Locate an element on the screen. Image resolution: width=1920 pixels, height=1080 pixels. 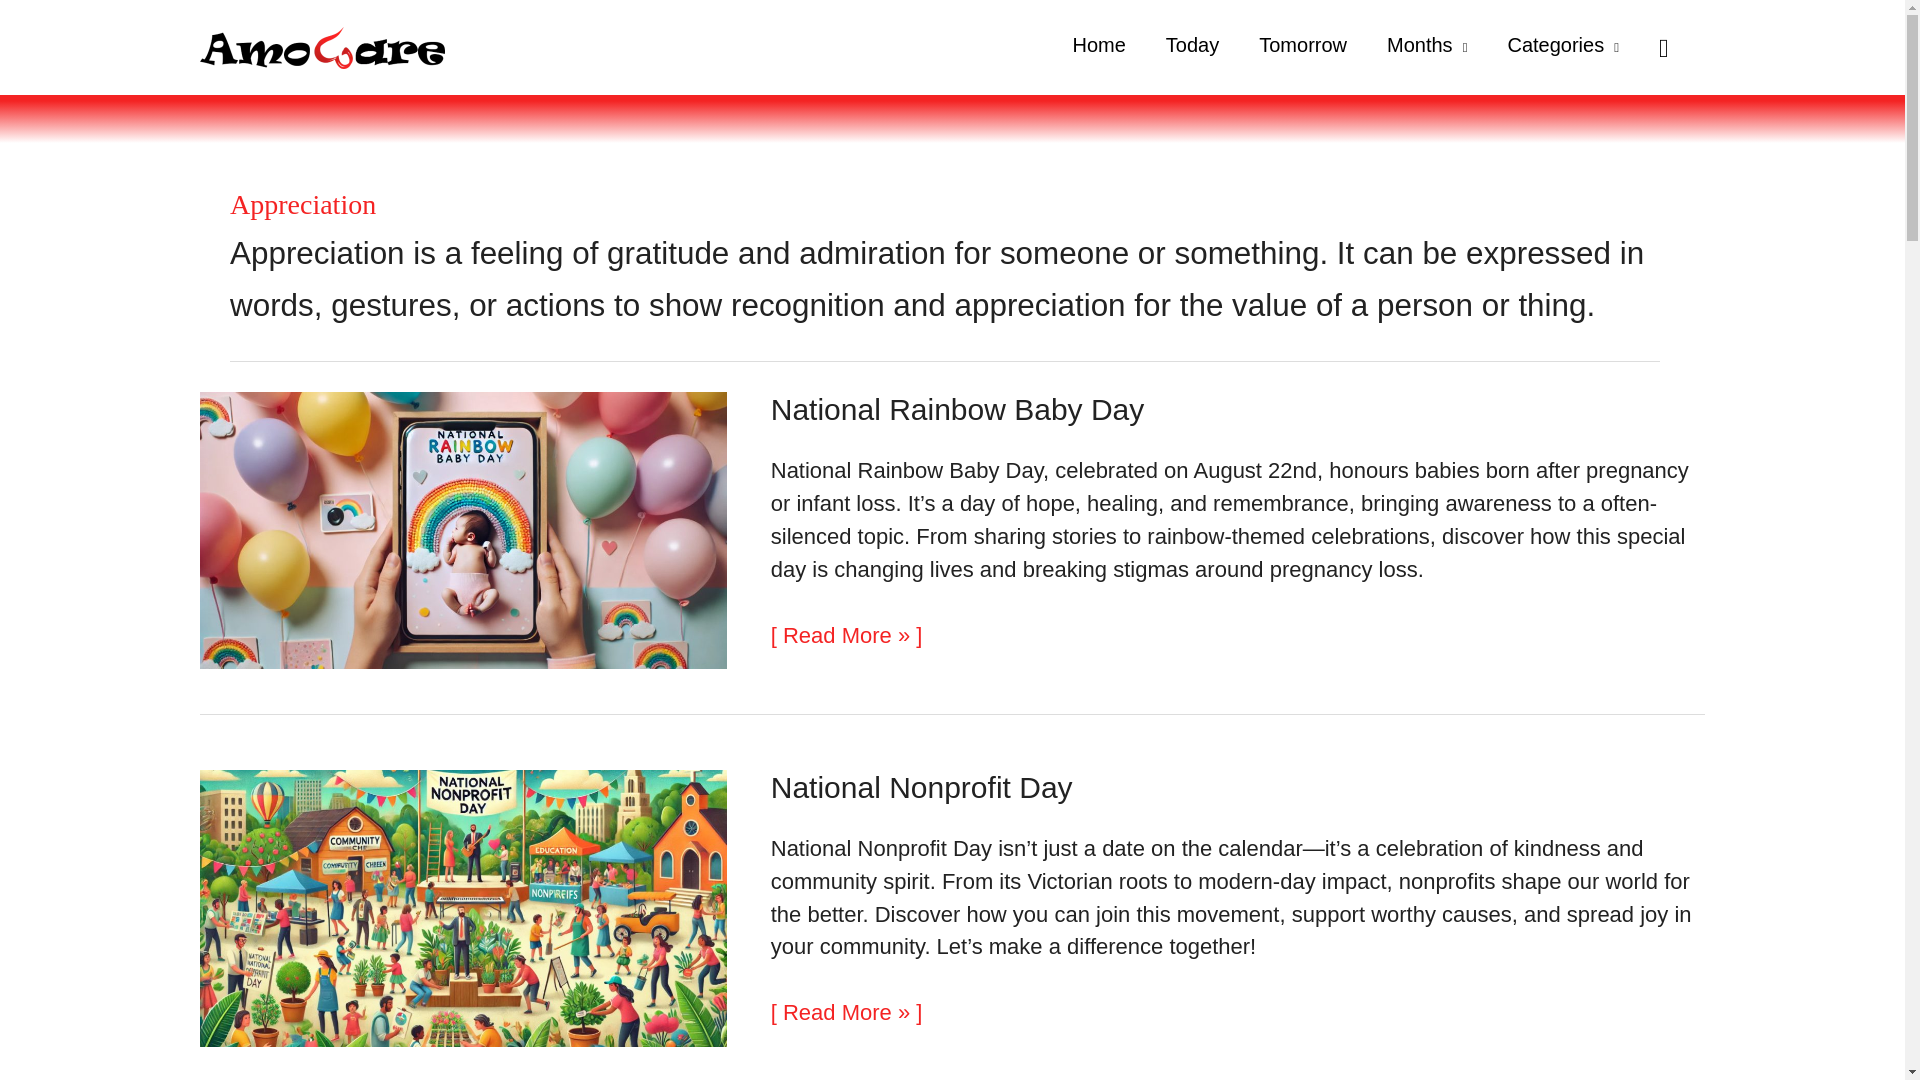
National Rainbow Baby Day is located at coordinates (958, 409).